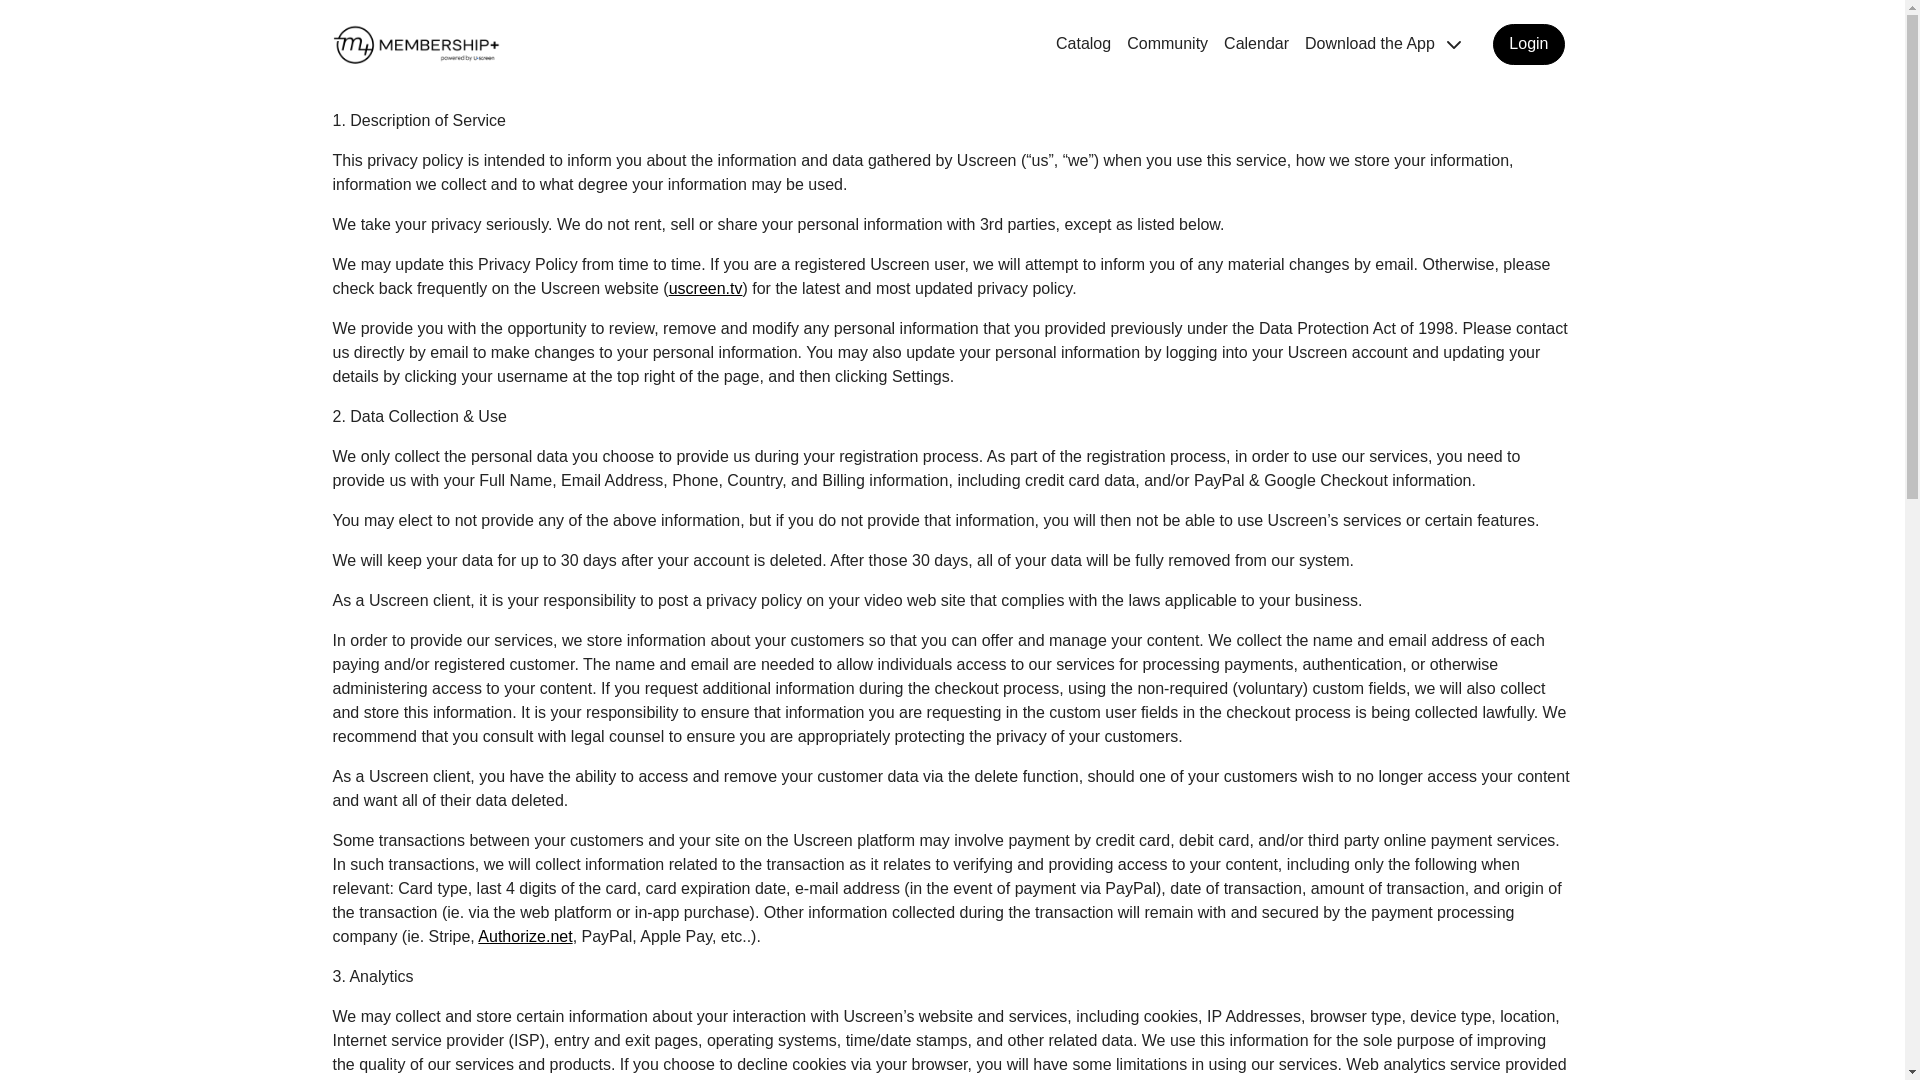  I want to click on Login, so click(1528, 44).